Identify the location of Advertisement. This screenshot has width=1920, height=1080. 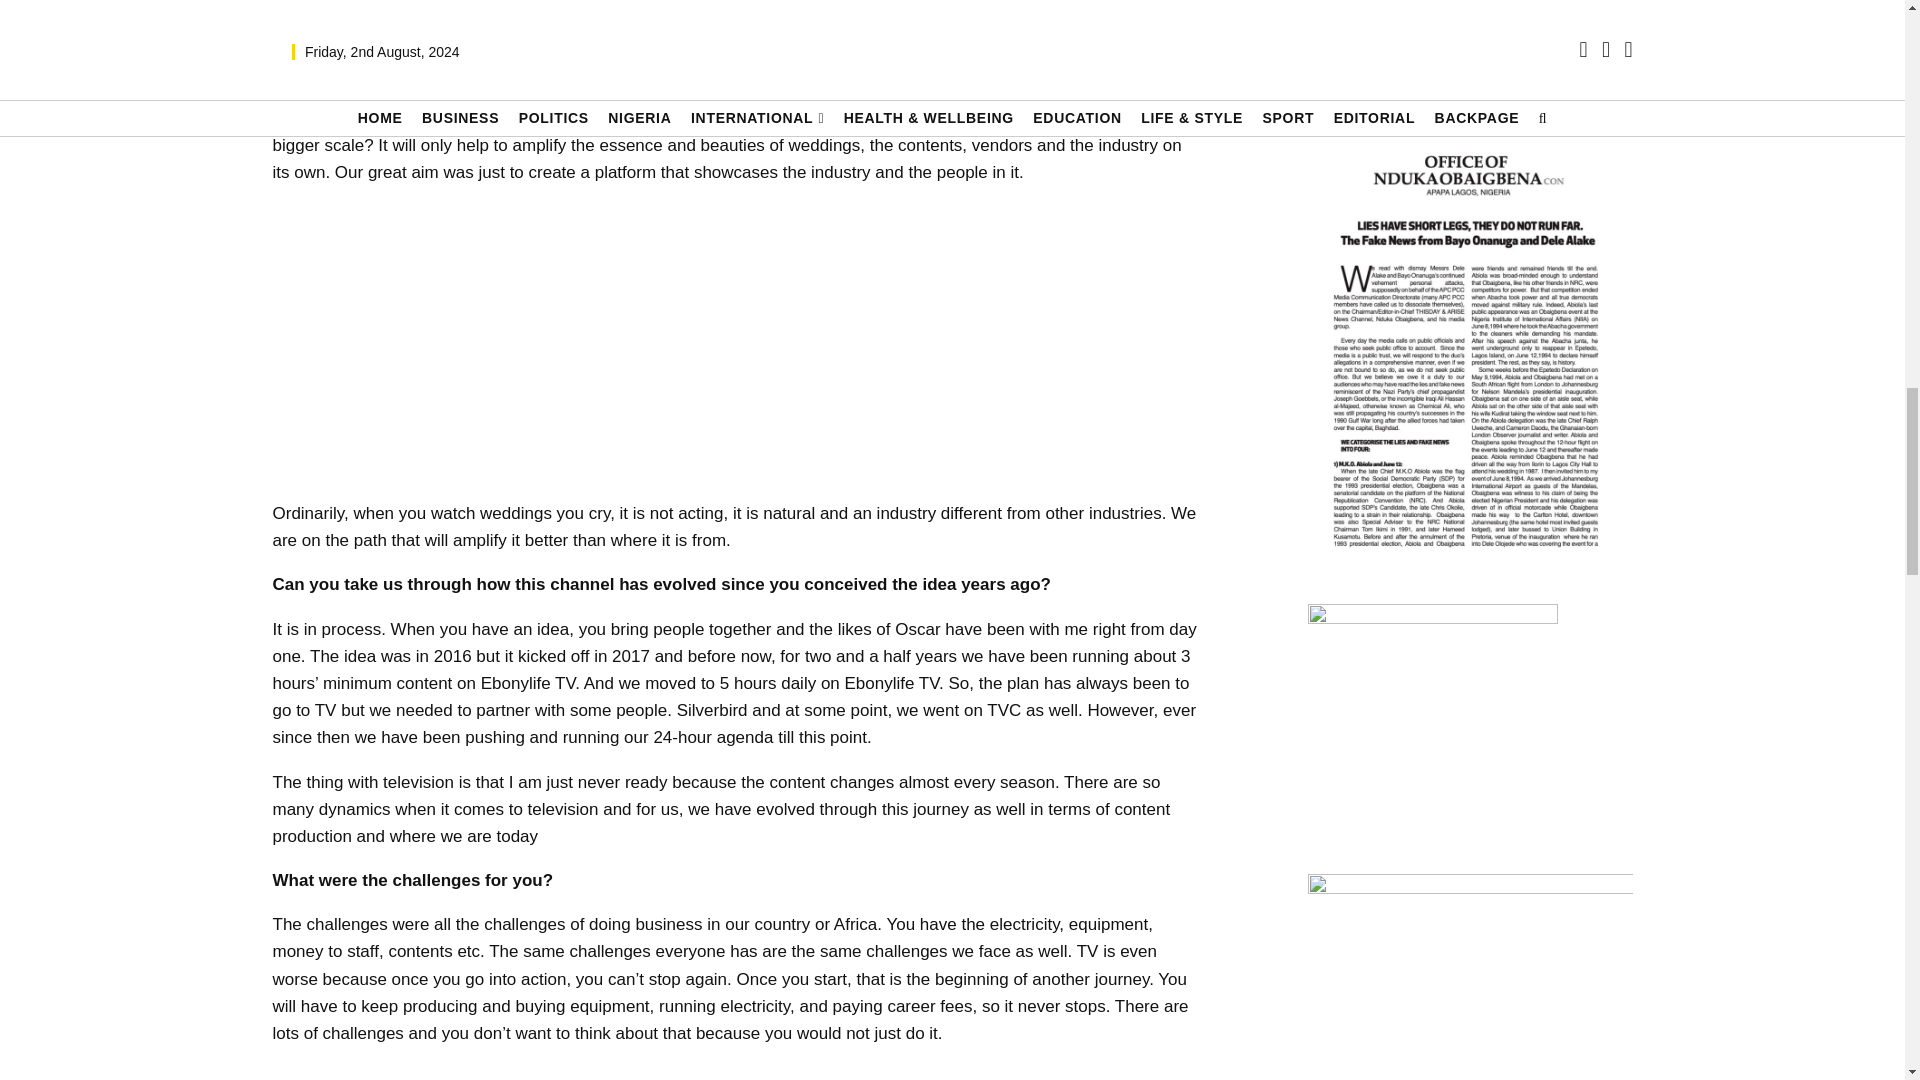
(736, 1072).